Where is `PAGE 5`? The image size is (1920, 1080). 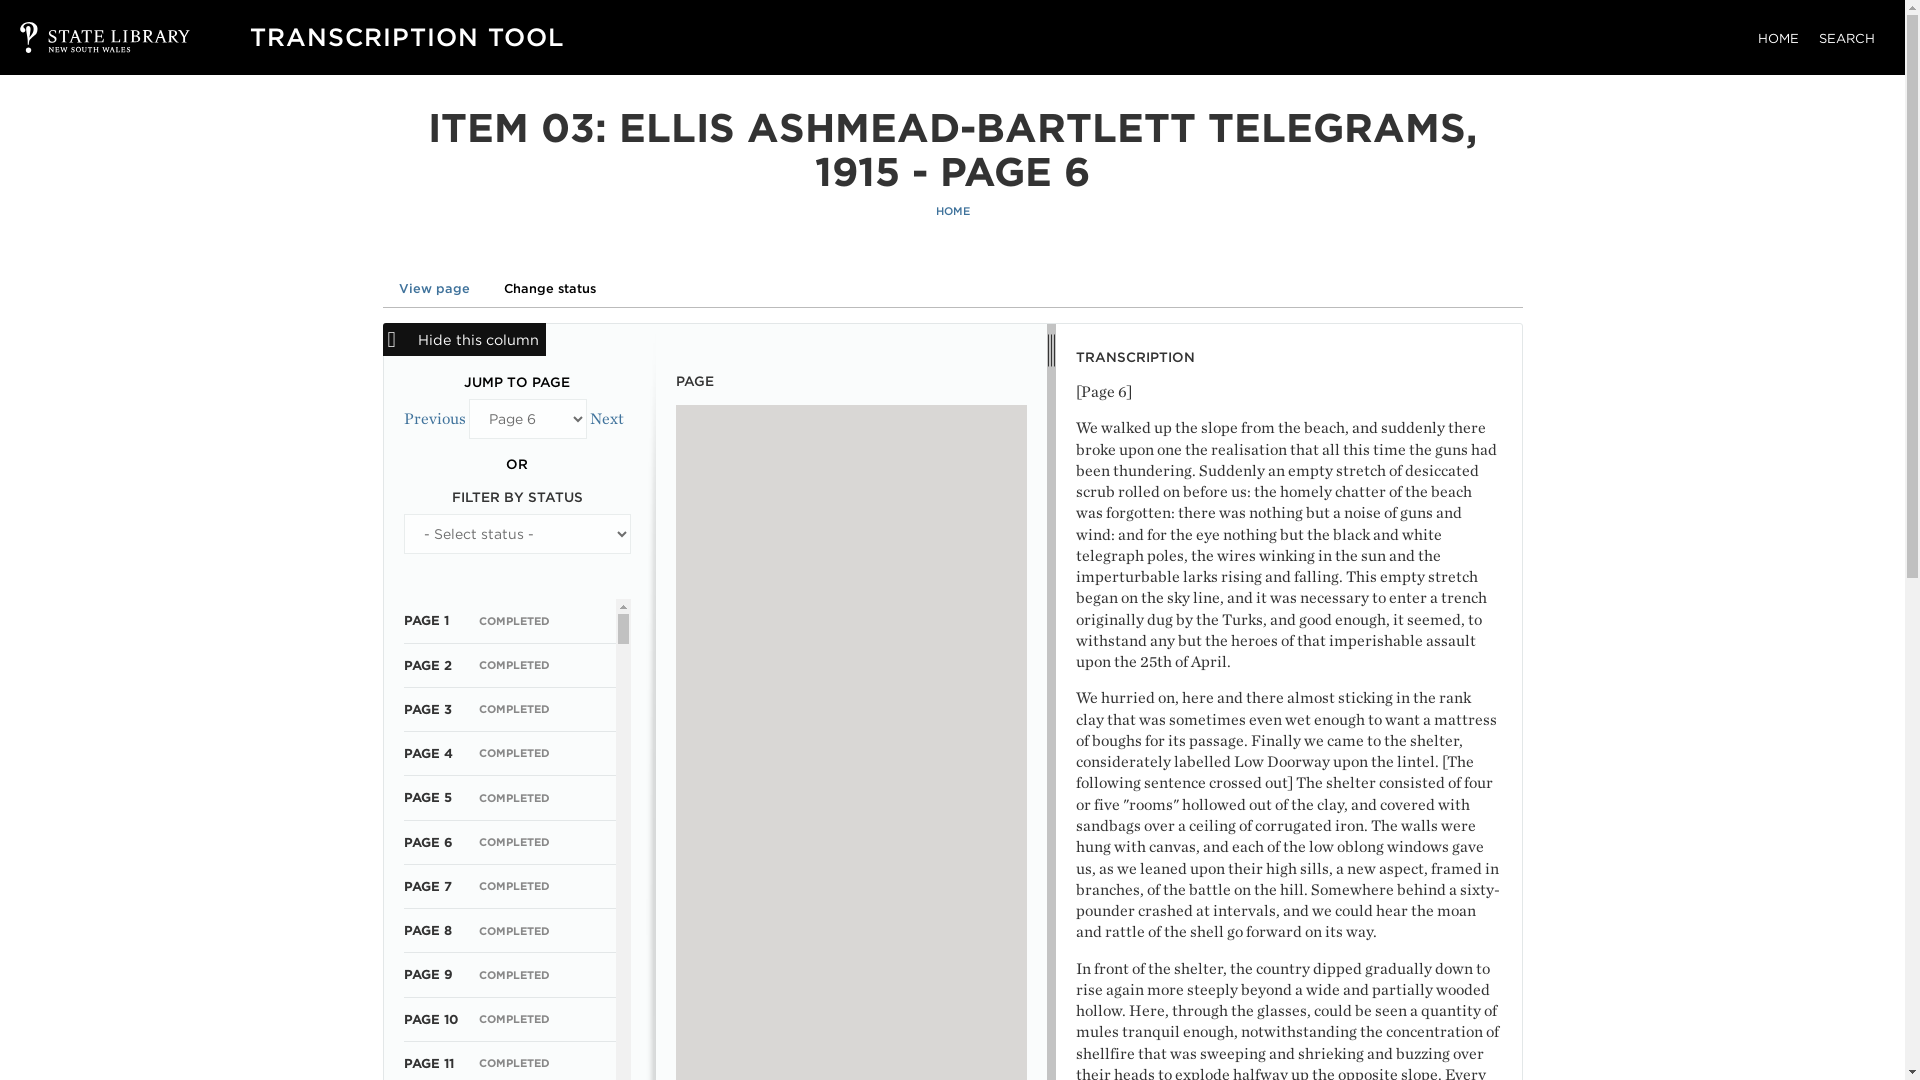
PAGE 5 is located at coordinates (427, 796).